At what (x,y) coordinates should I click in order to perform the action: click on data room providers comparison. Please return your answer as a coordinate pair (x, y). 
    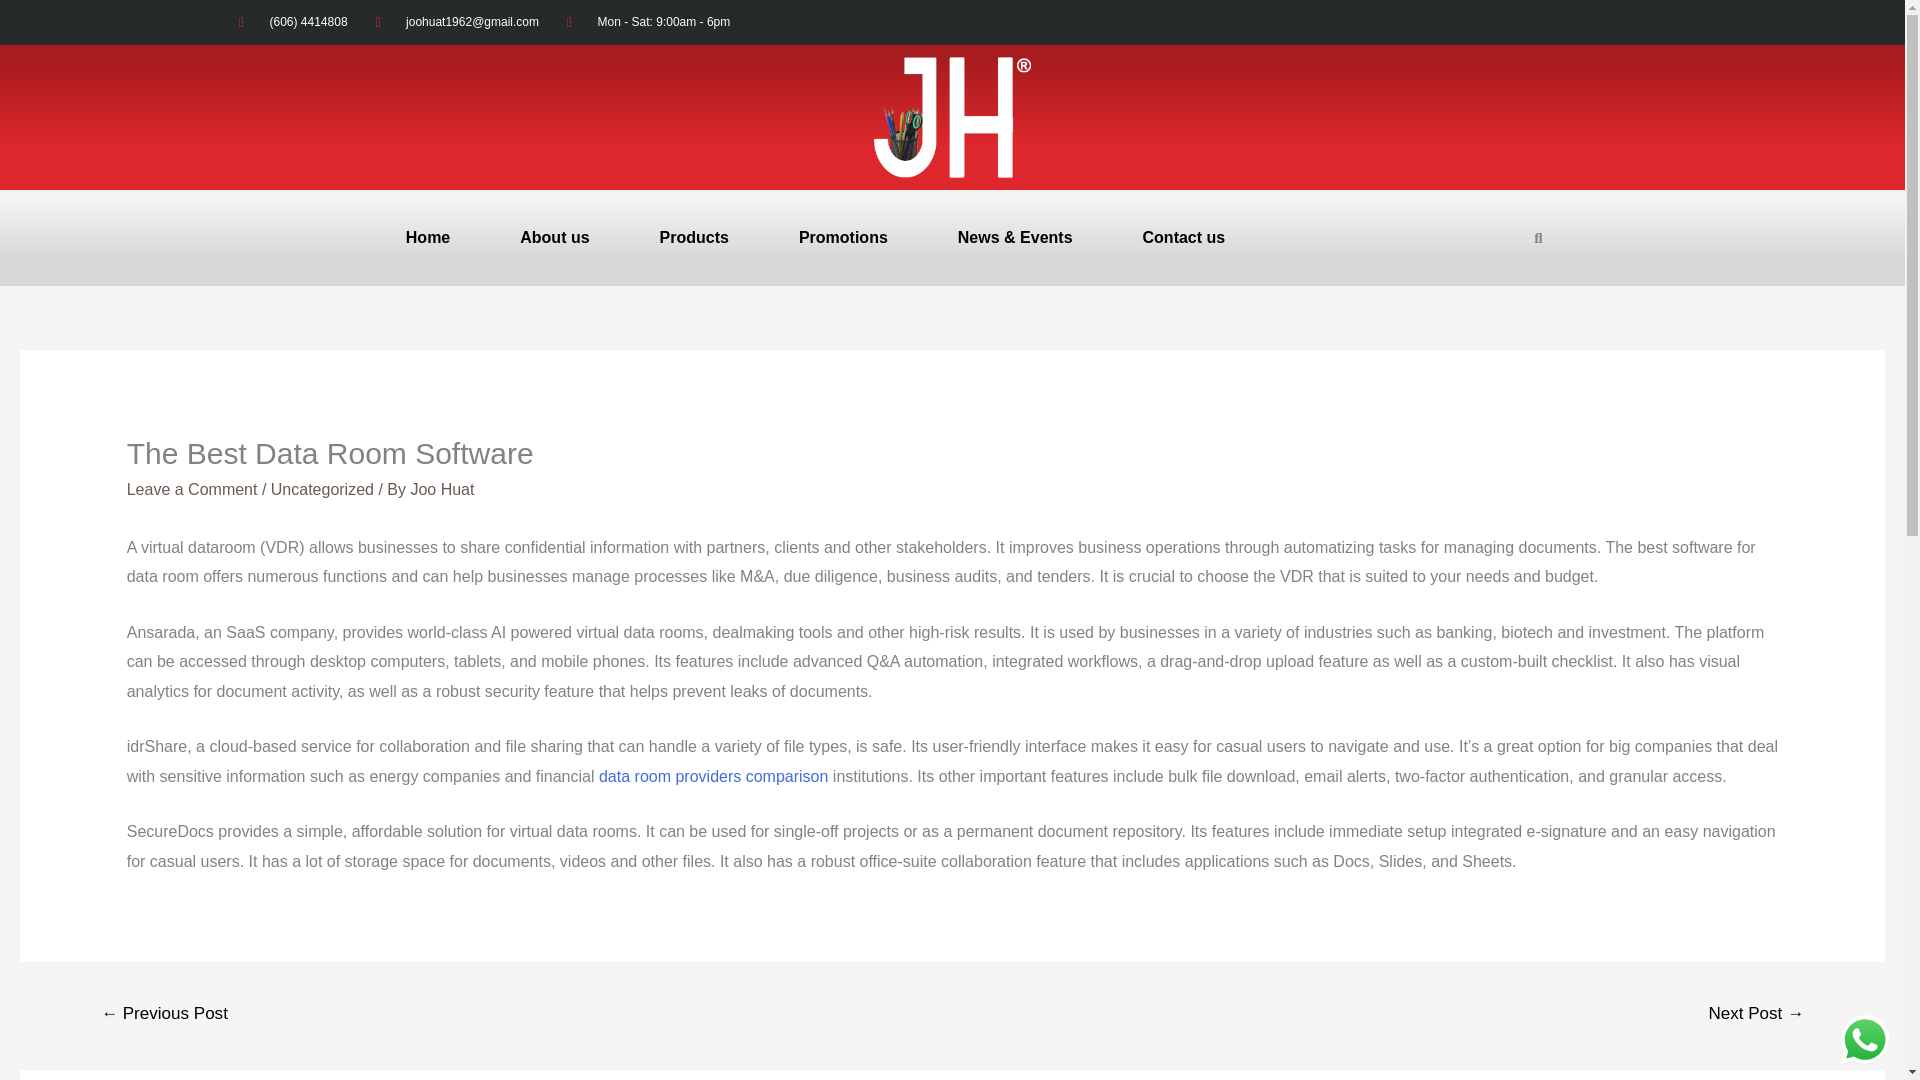
    Looking at the image, I should click on (713, 776).